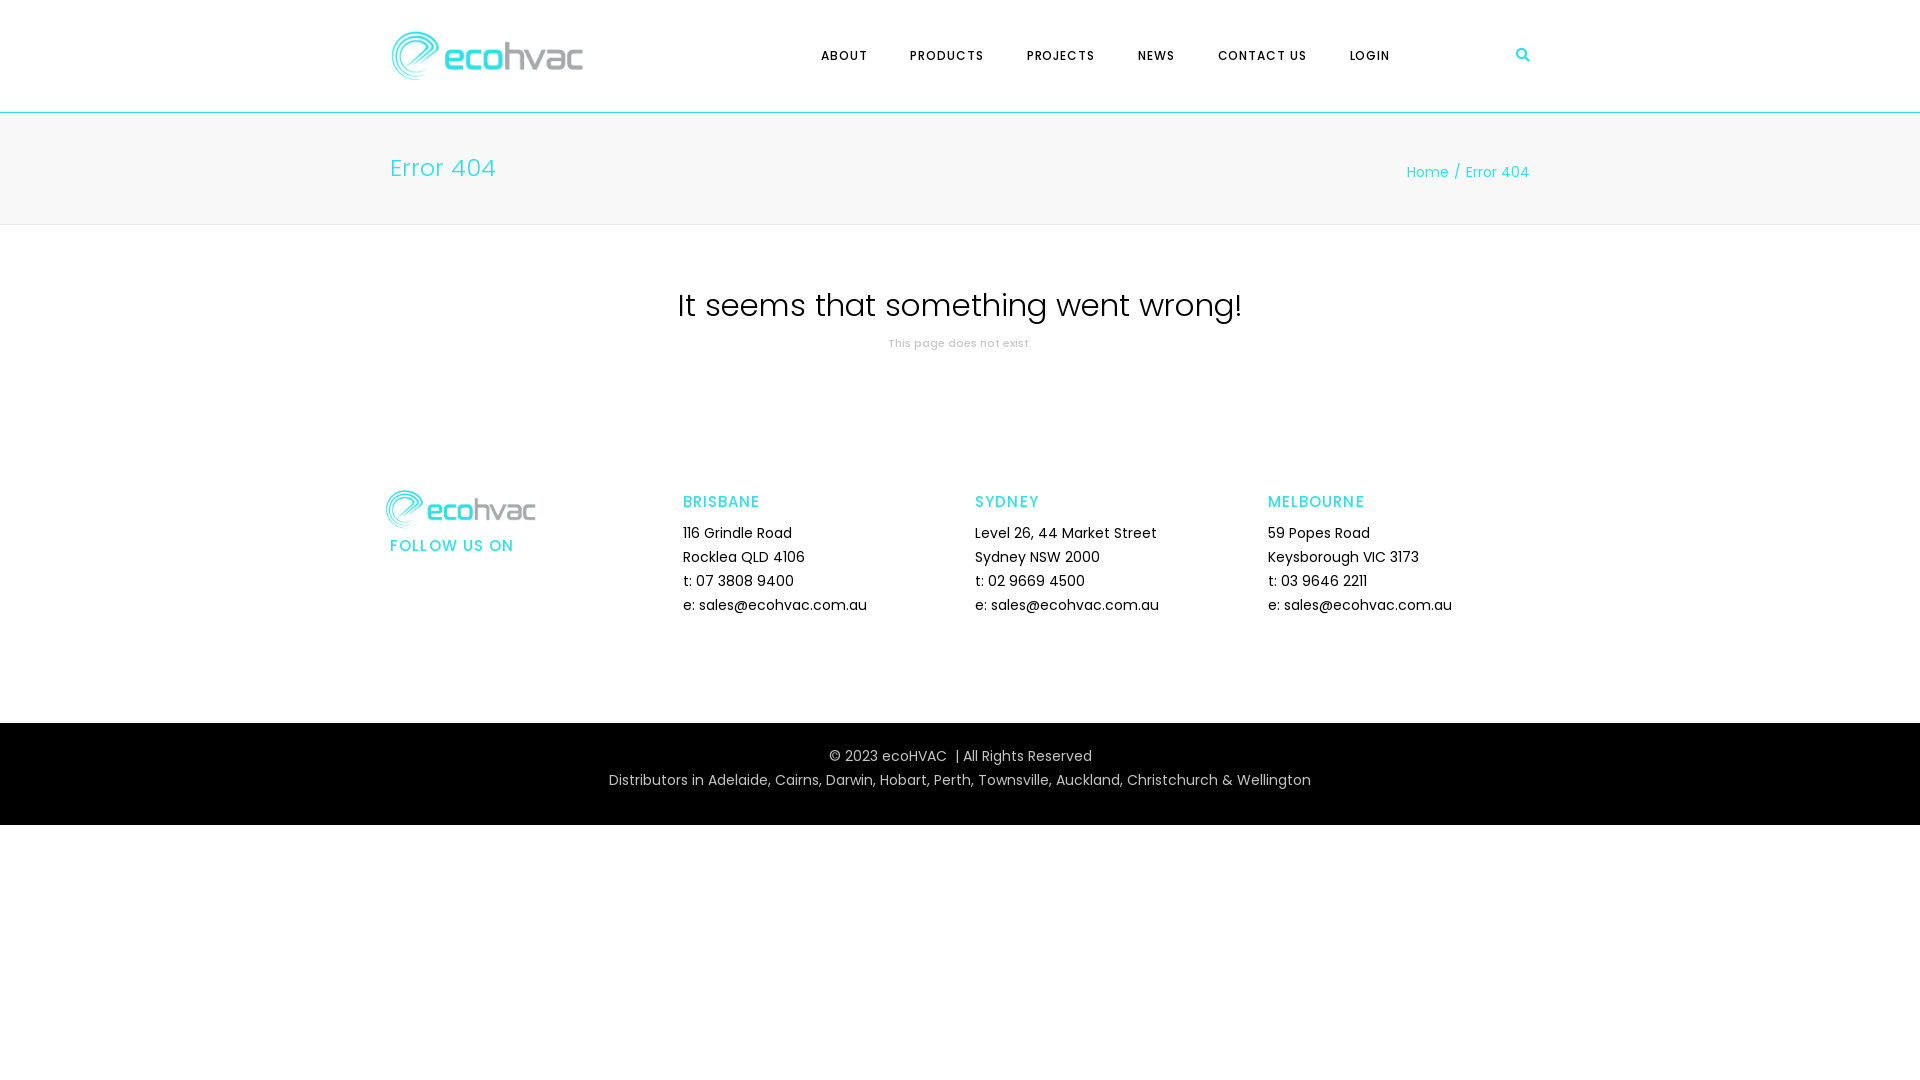 This screenshot has height=1080, width=1920. What do you see at coordinates (1075, 605) in the screenshot?
I see `sales@ecohvac.com.au` at bounding box center [1075, 605].